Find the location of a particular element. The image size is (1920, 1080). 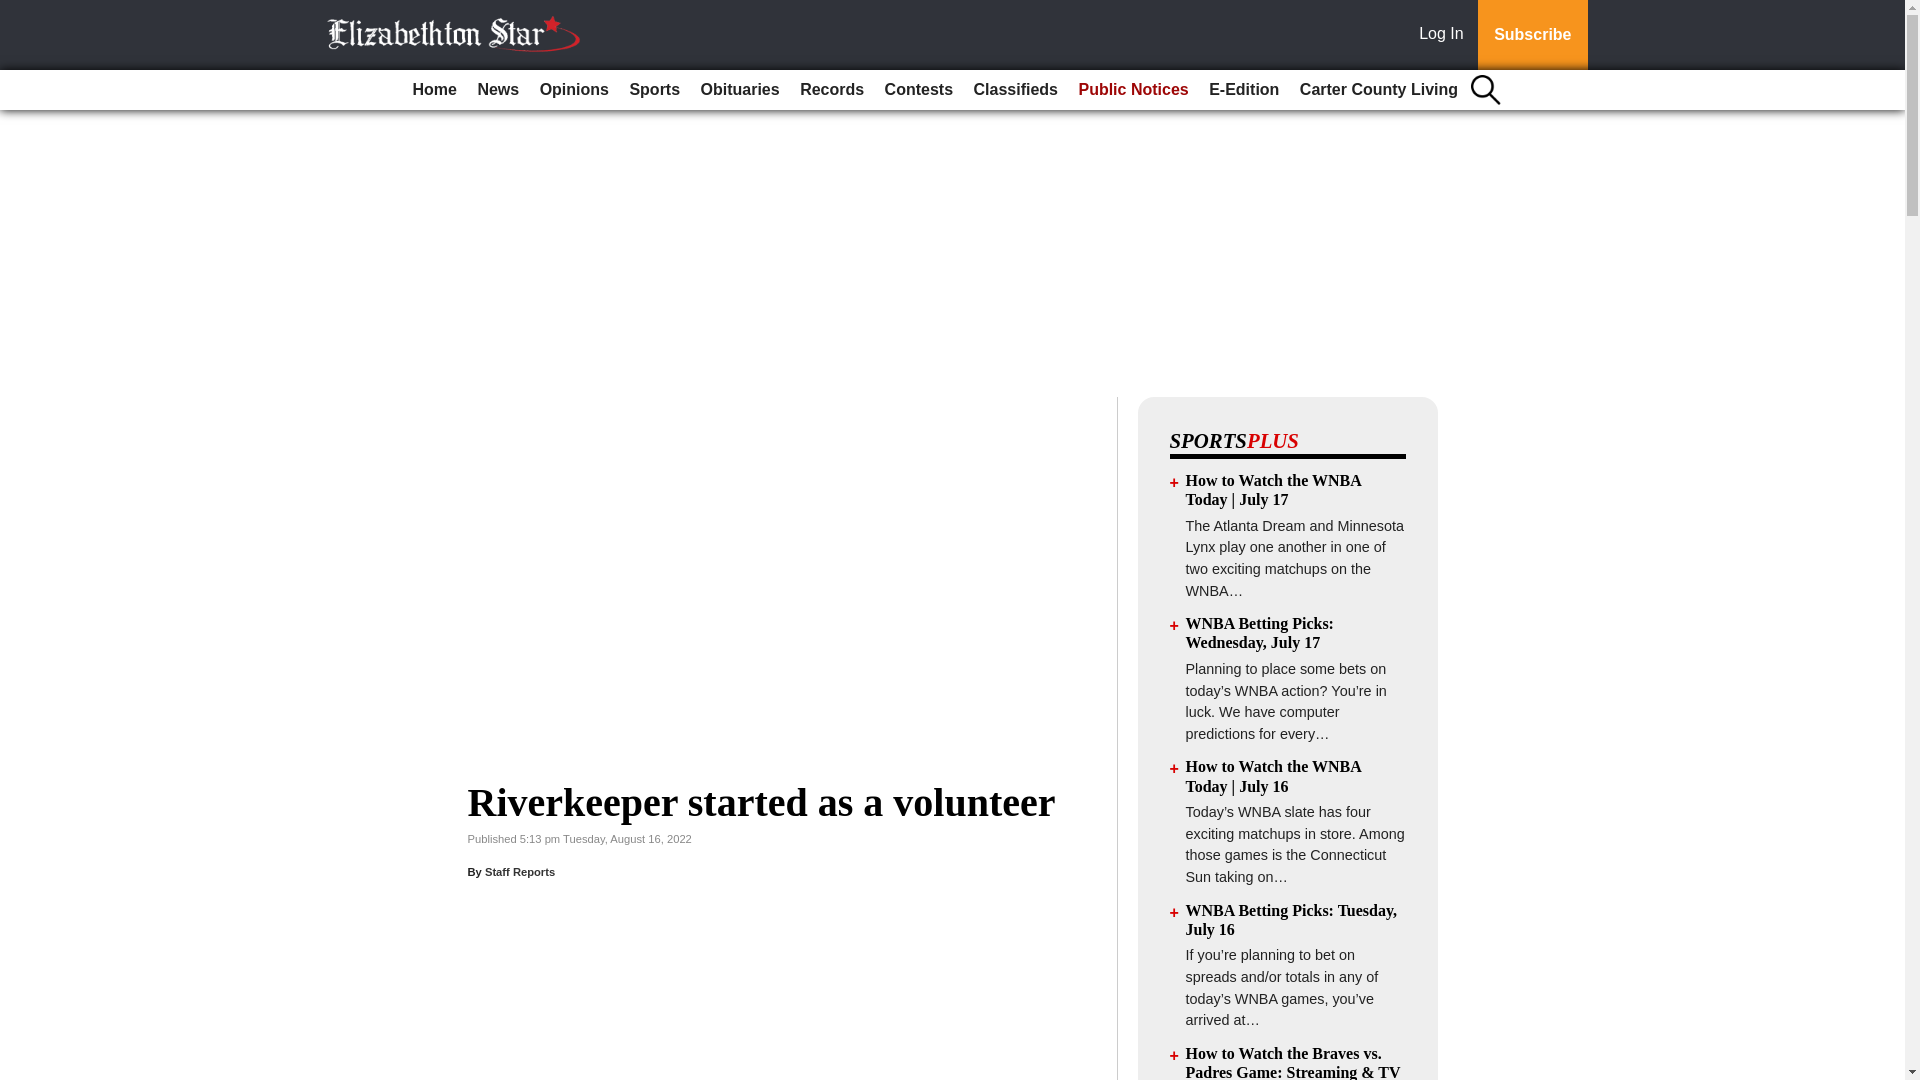

Log In is located at coordinates (1445, 35).